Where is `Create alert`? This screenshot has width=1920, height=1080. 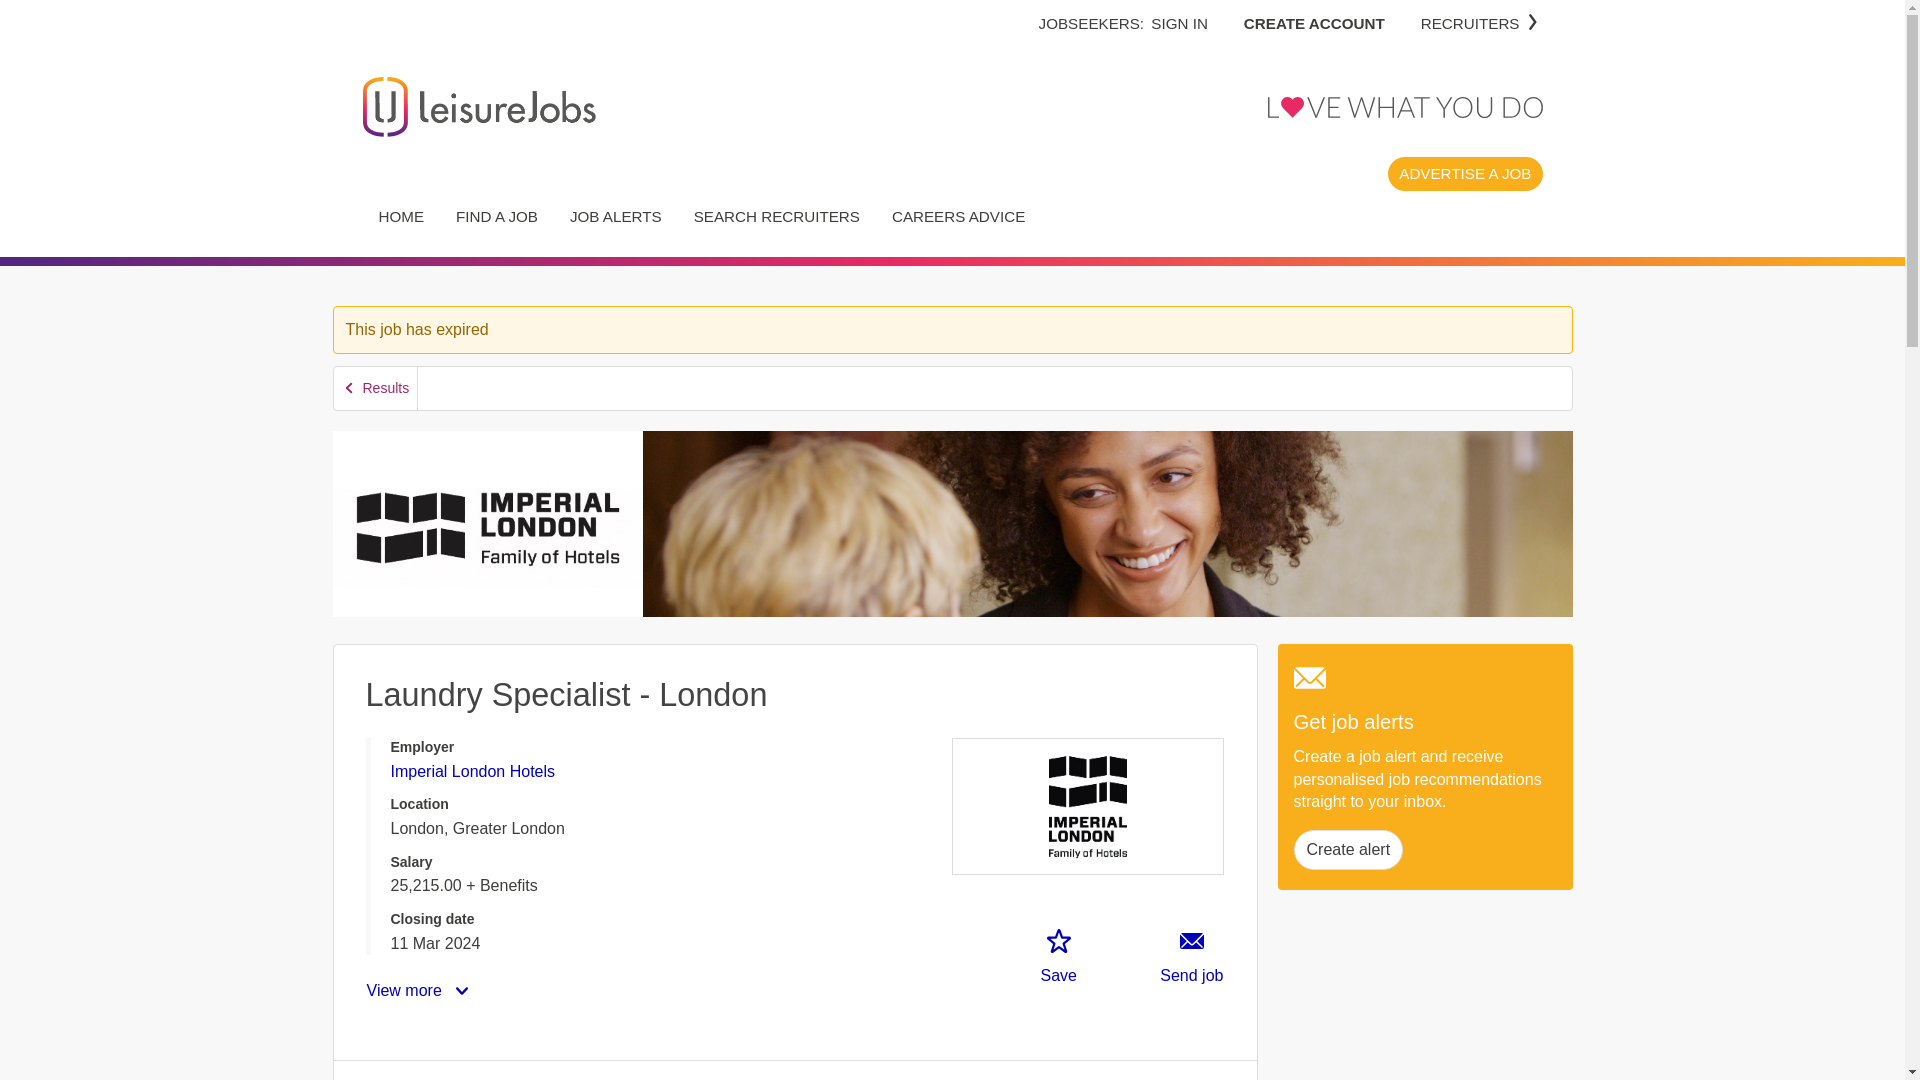 Create alert is located at coordinates (1348, 850).